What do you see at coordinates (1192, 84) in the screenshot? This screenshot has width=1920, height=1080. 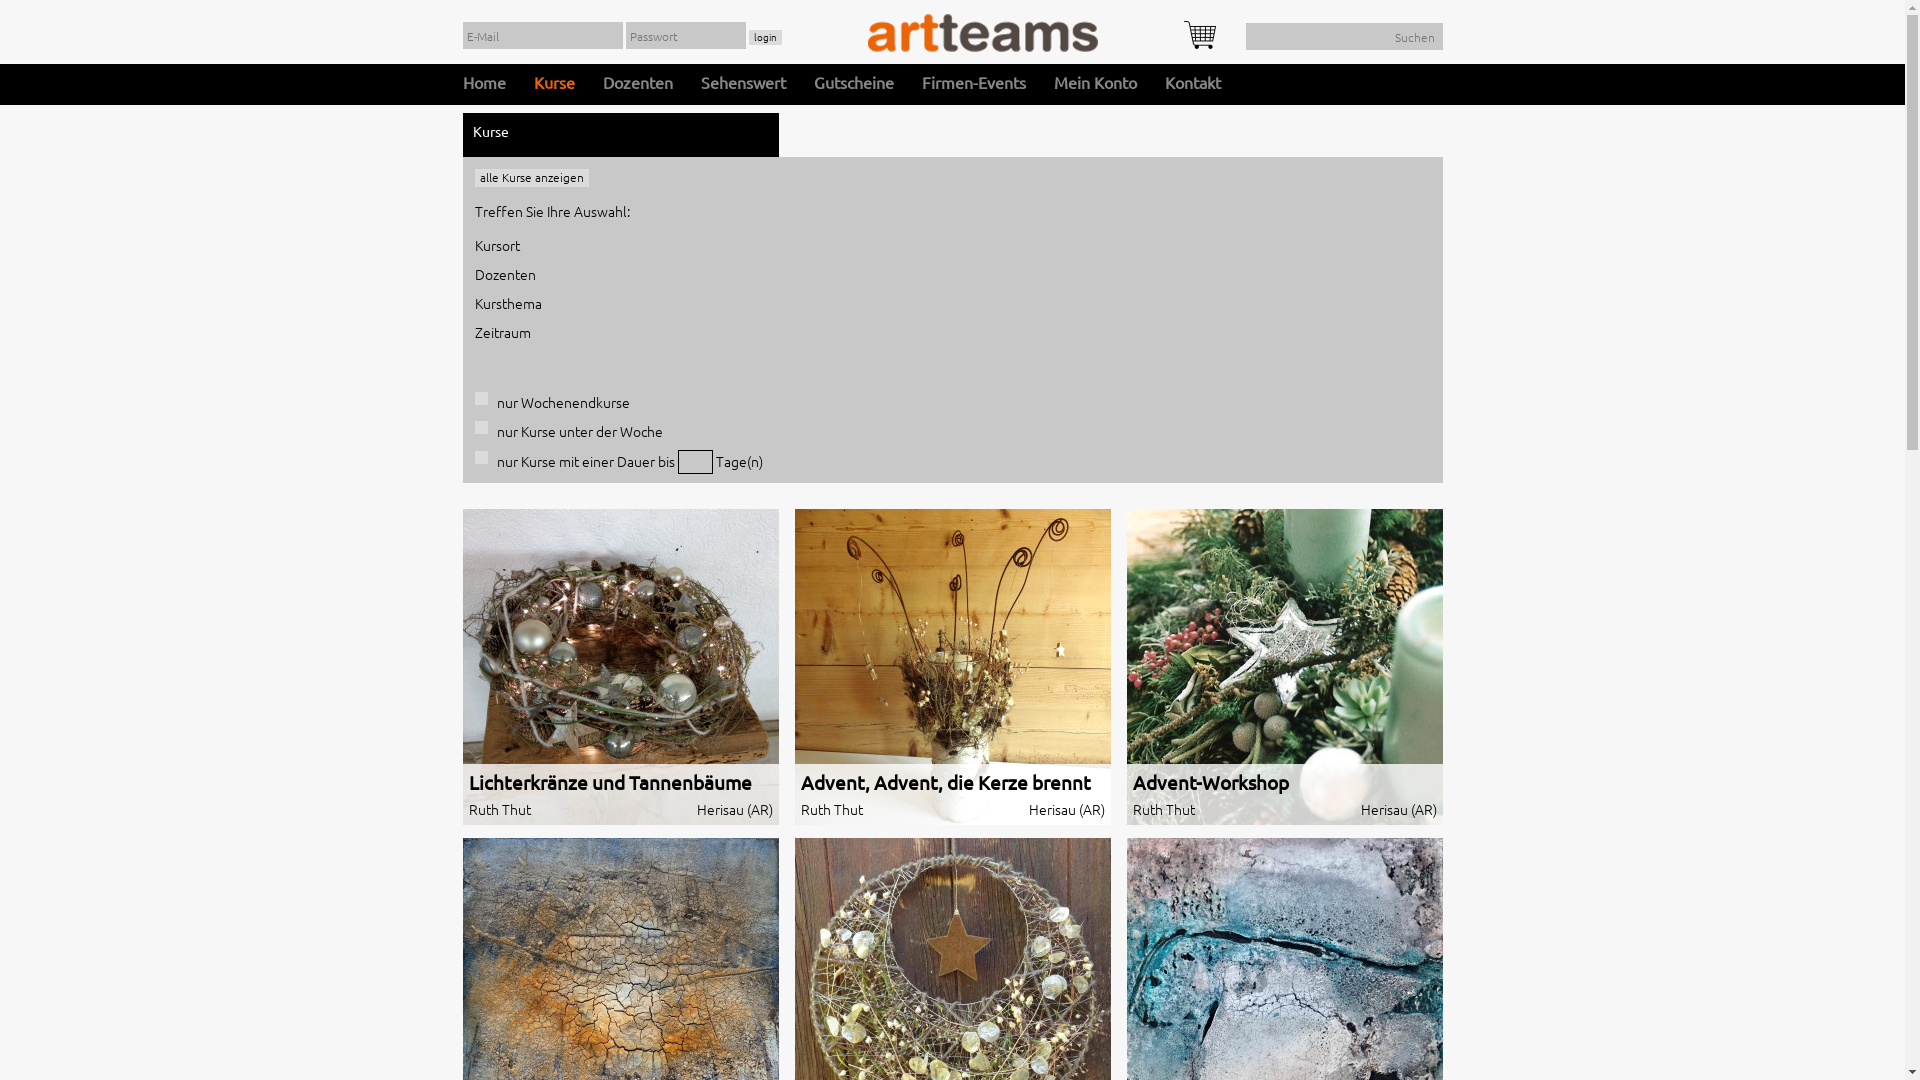 I see `Kontakt` at bounding box center [1192, 84].